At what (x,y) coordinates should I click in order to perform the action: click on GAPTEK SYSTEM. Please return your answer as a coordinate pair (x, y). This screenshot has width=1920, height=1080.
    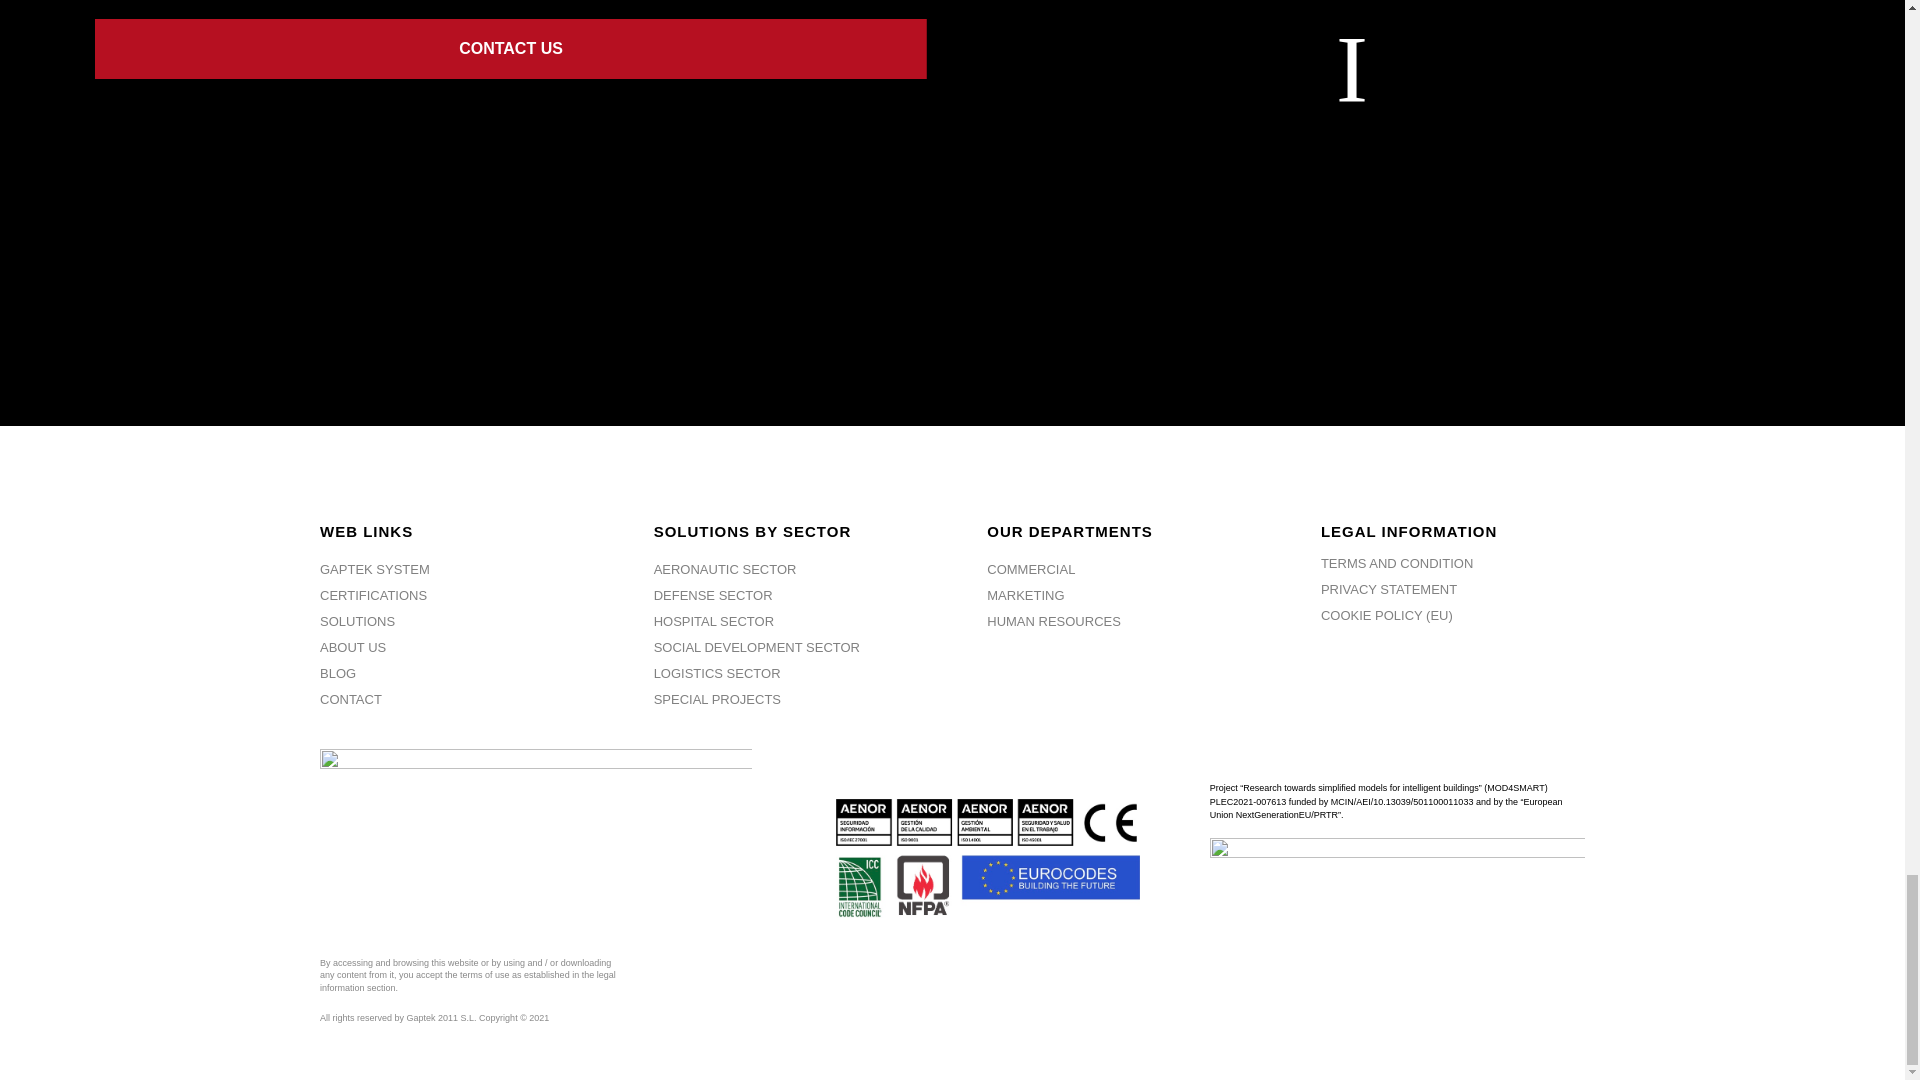
    Looking at the image, I should click on (375, 568).